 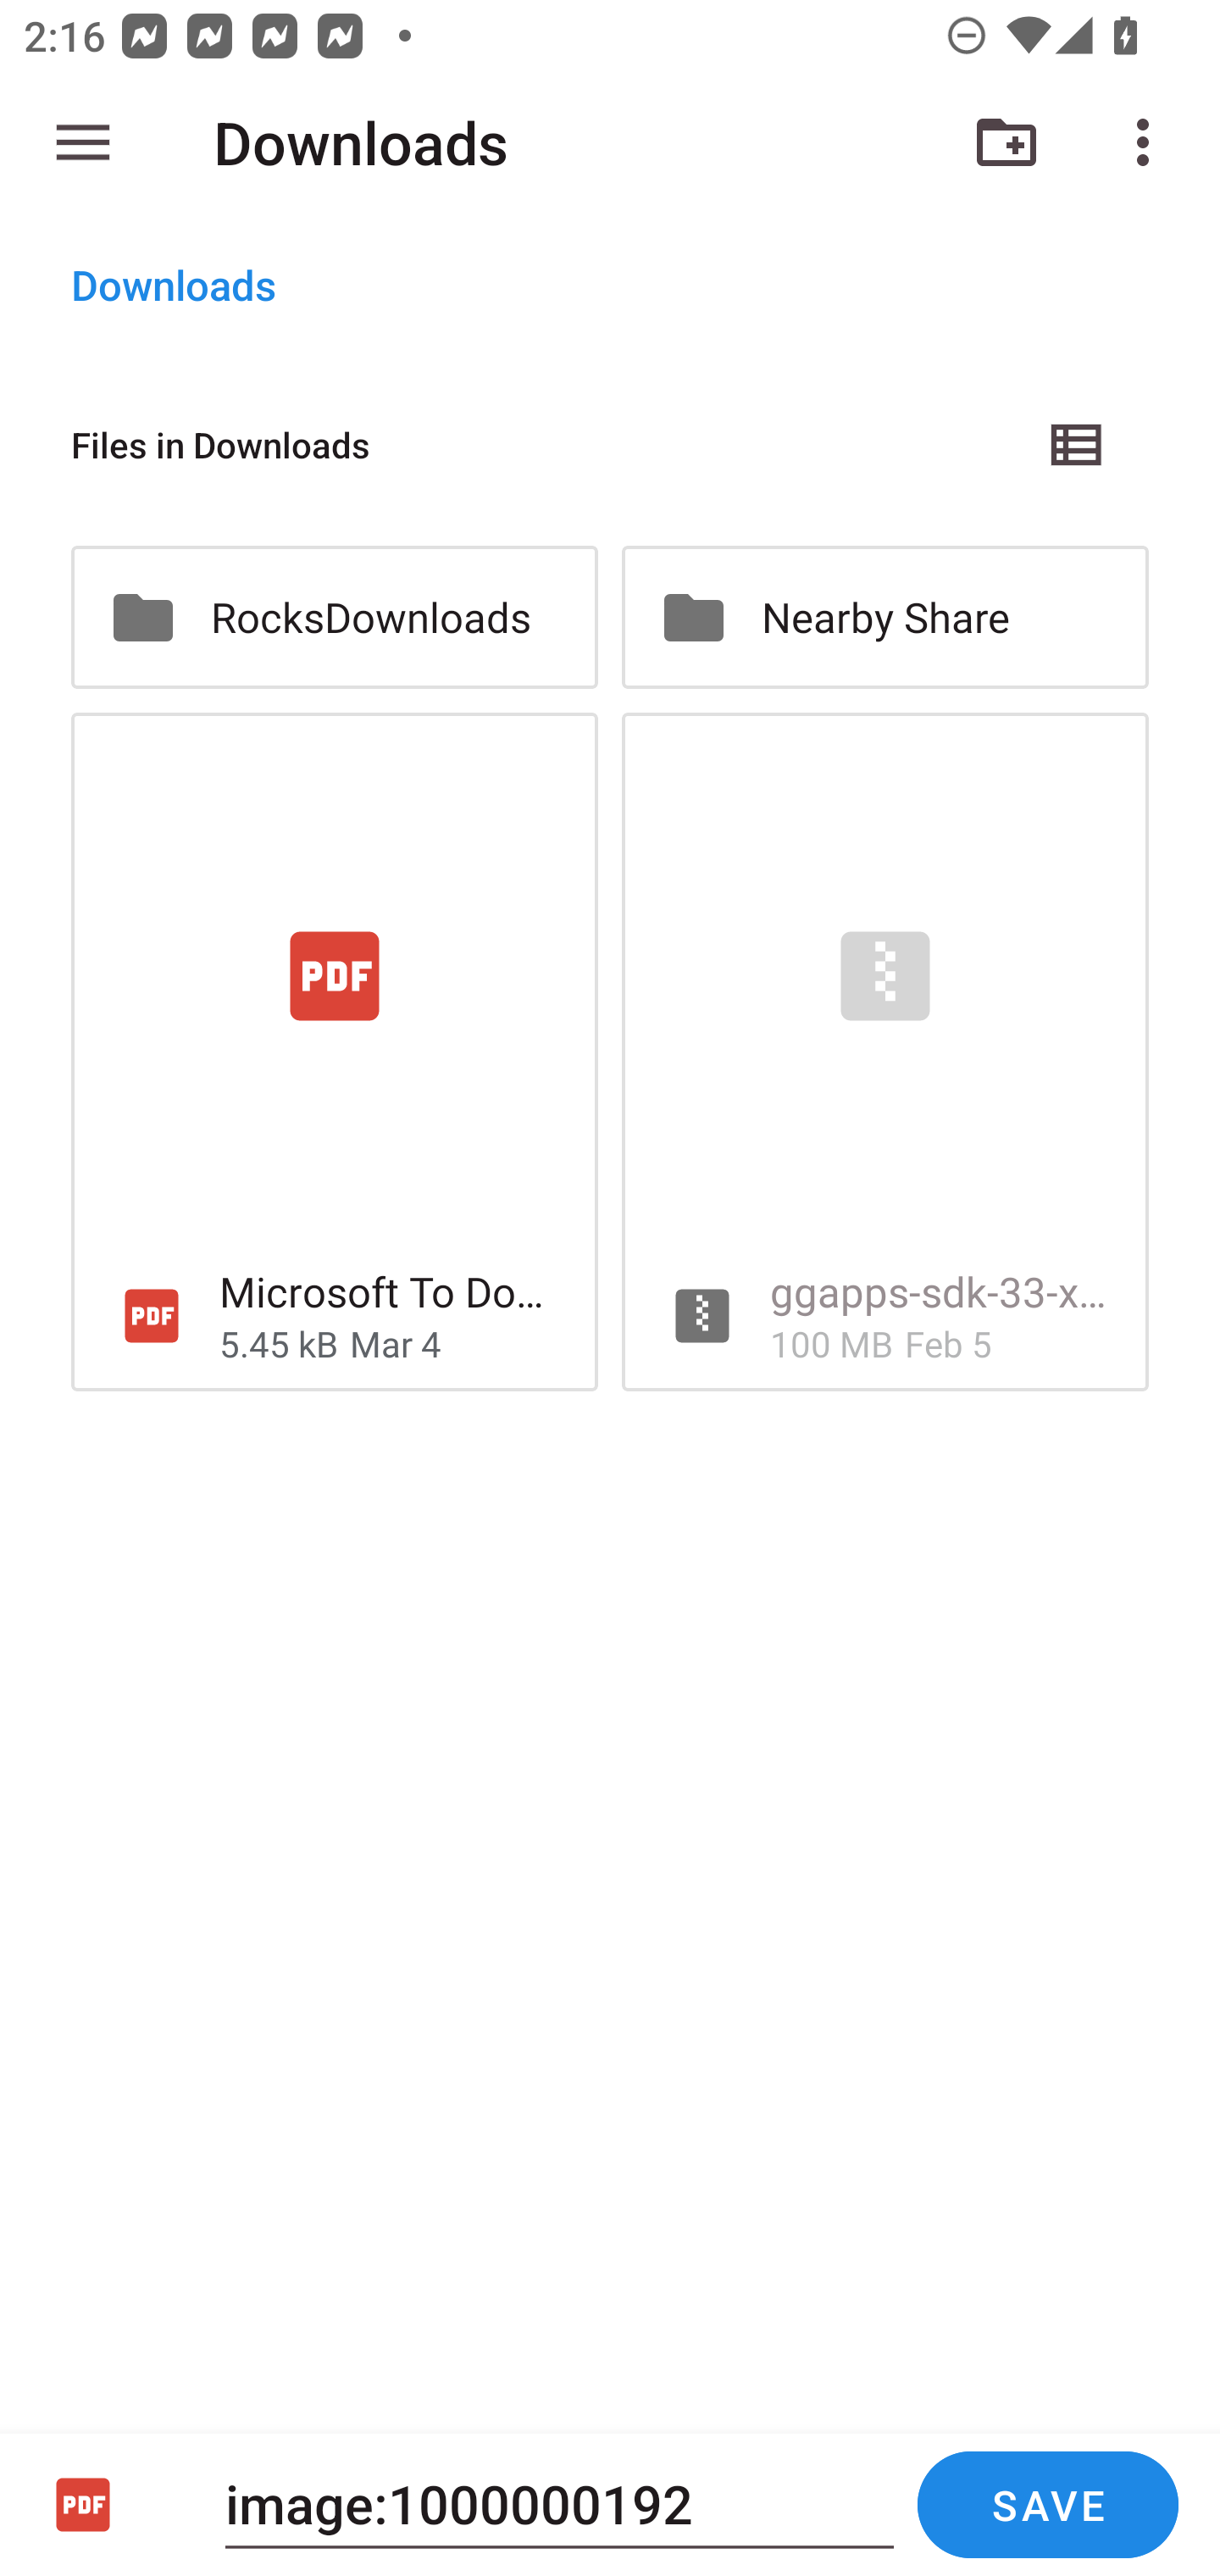 I want to click on ggapps-sdk-33-x86_64-20231003.zip 100 MB Feb 5, so click(x=885, y=1052).